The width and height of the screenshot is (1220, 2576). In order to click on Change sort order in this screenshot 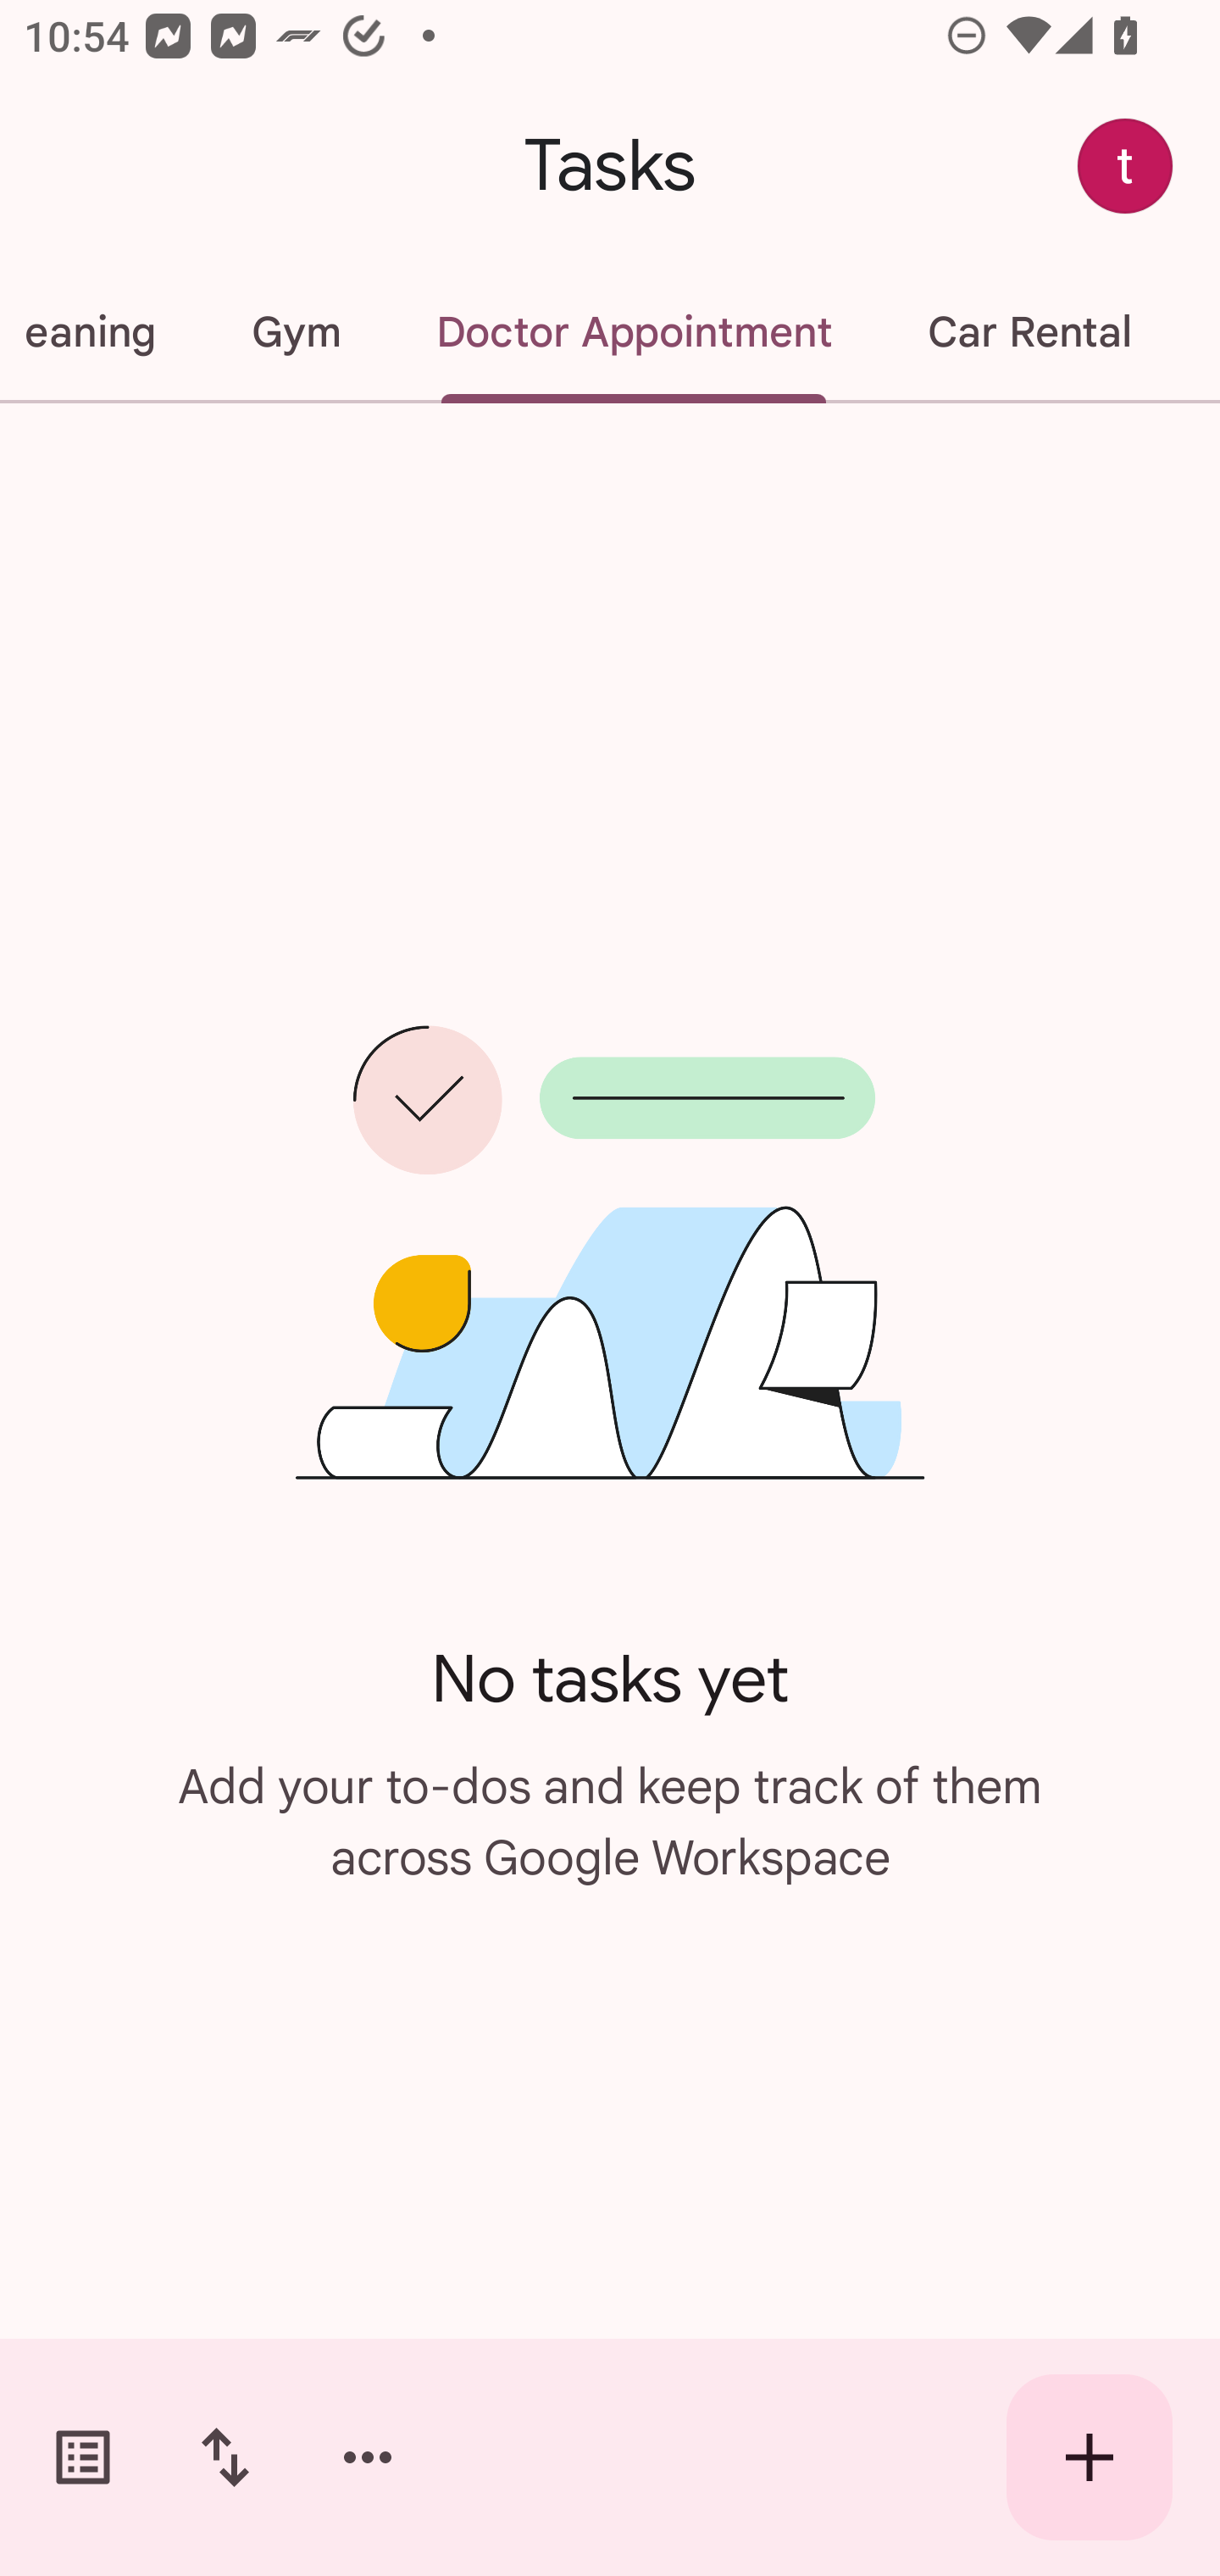, I will do `click(225, 2457)`.